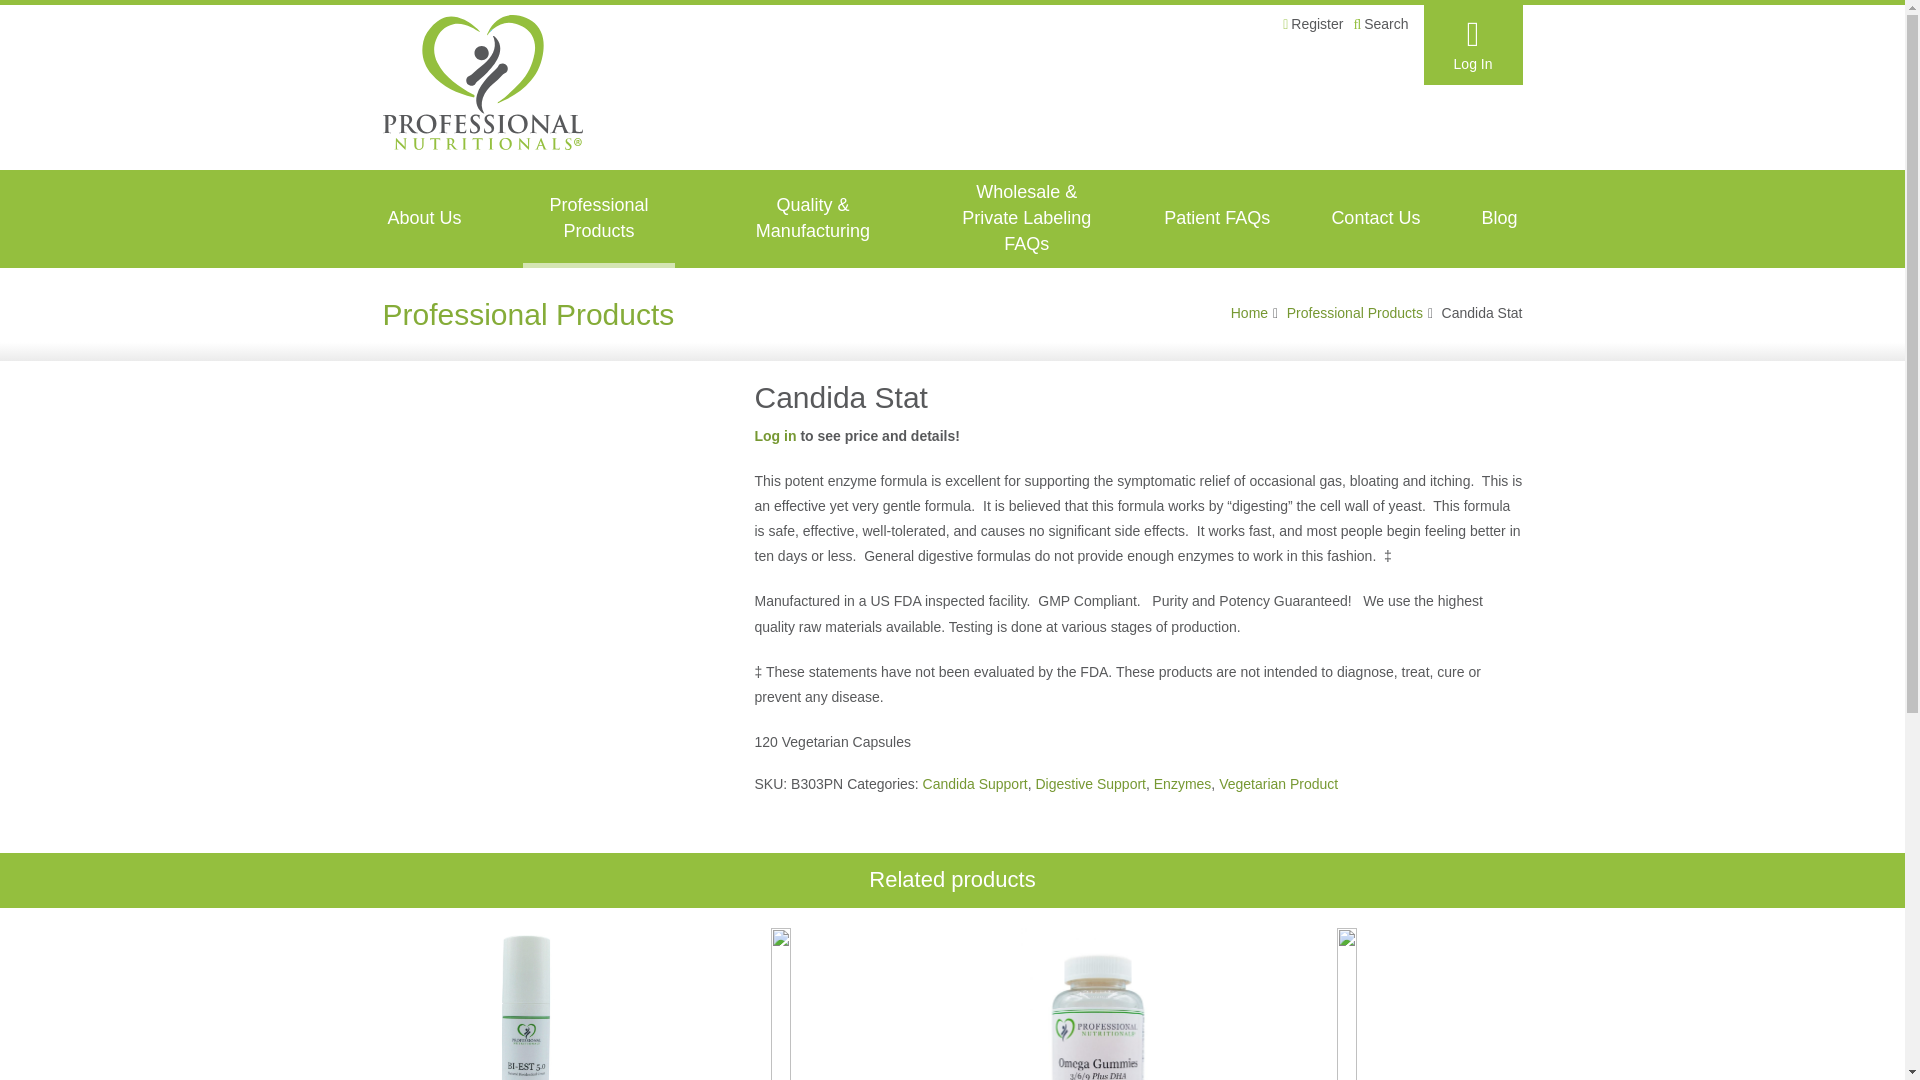  I want to click on Home, so click(1248, 312).